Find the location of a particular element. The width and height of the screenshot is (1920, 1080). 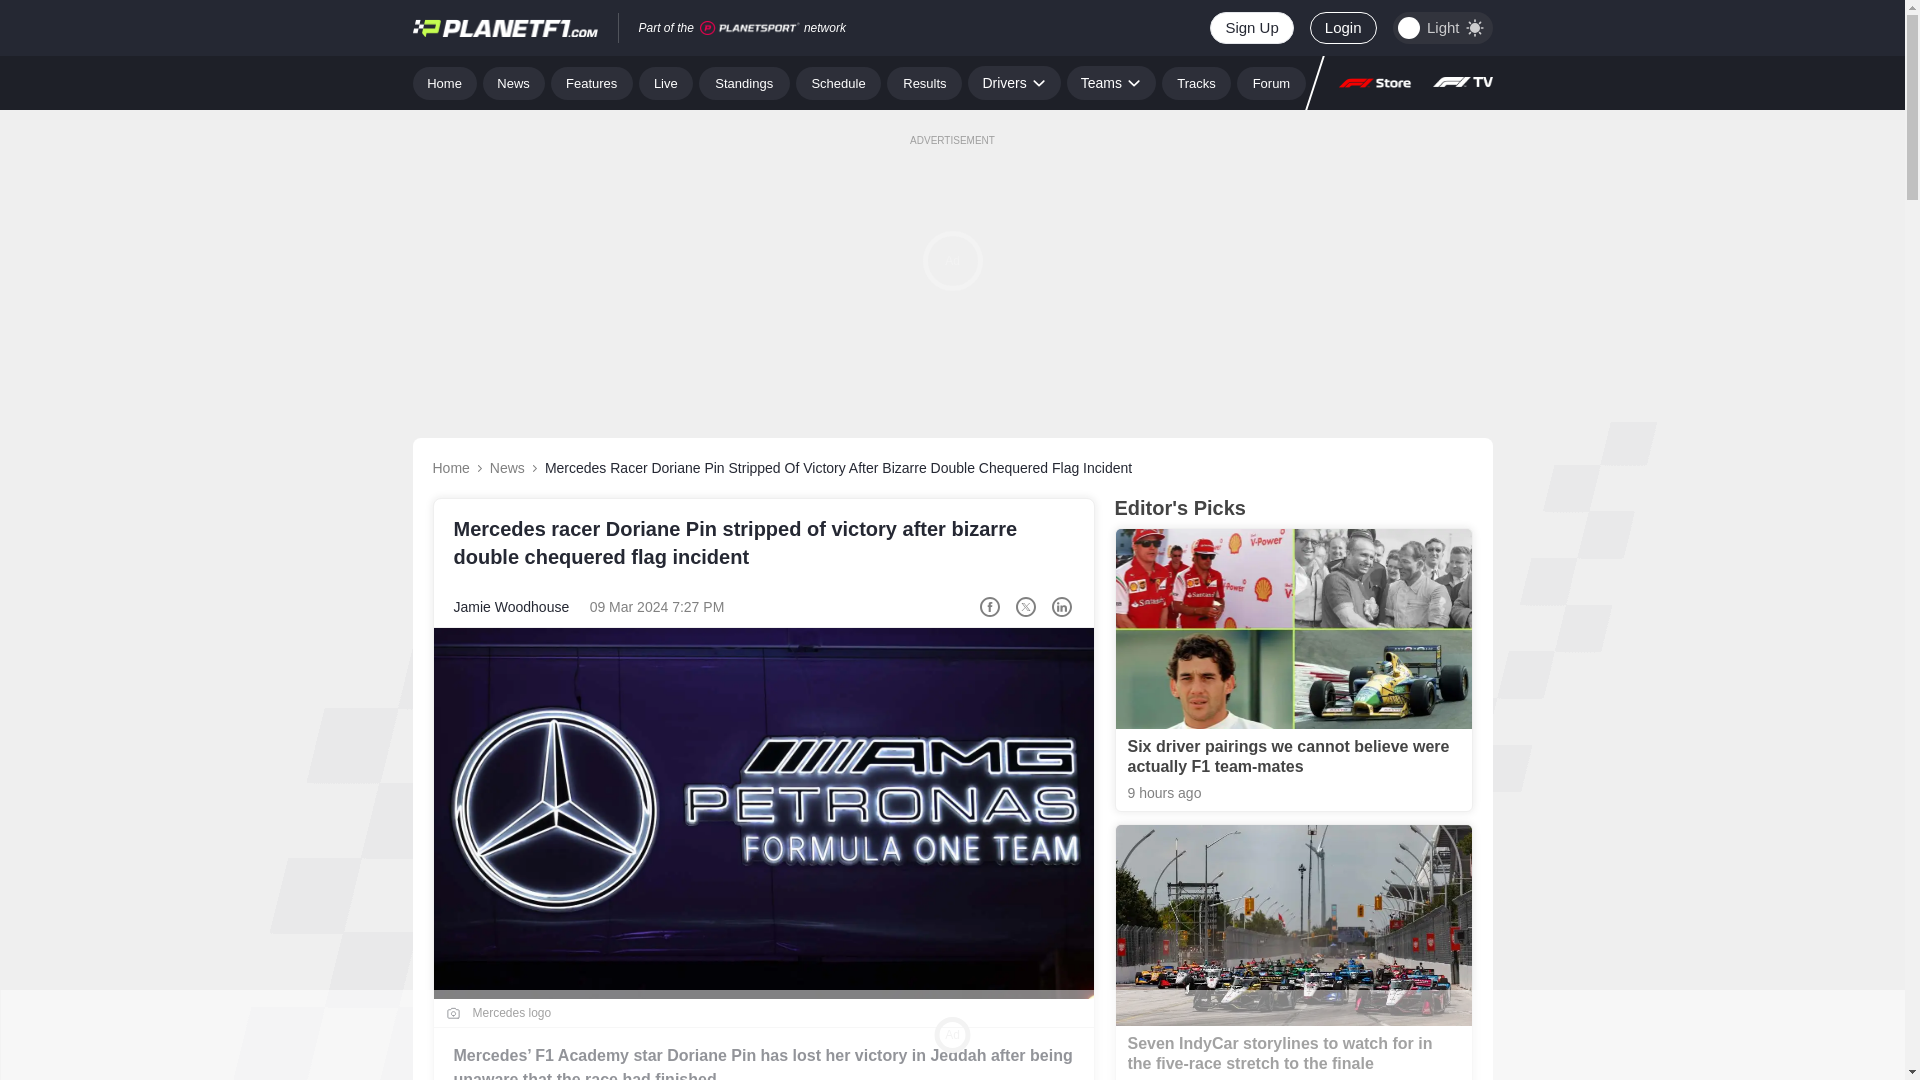

Teams is located at coordinates (1111, 82).